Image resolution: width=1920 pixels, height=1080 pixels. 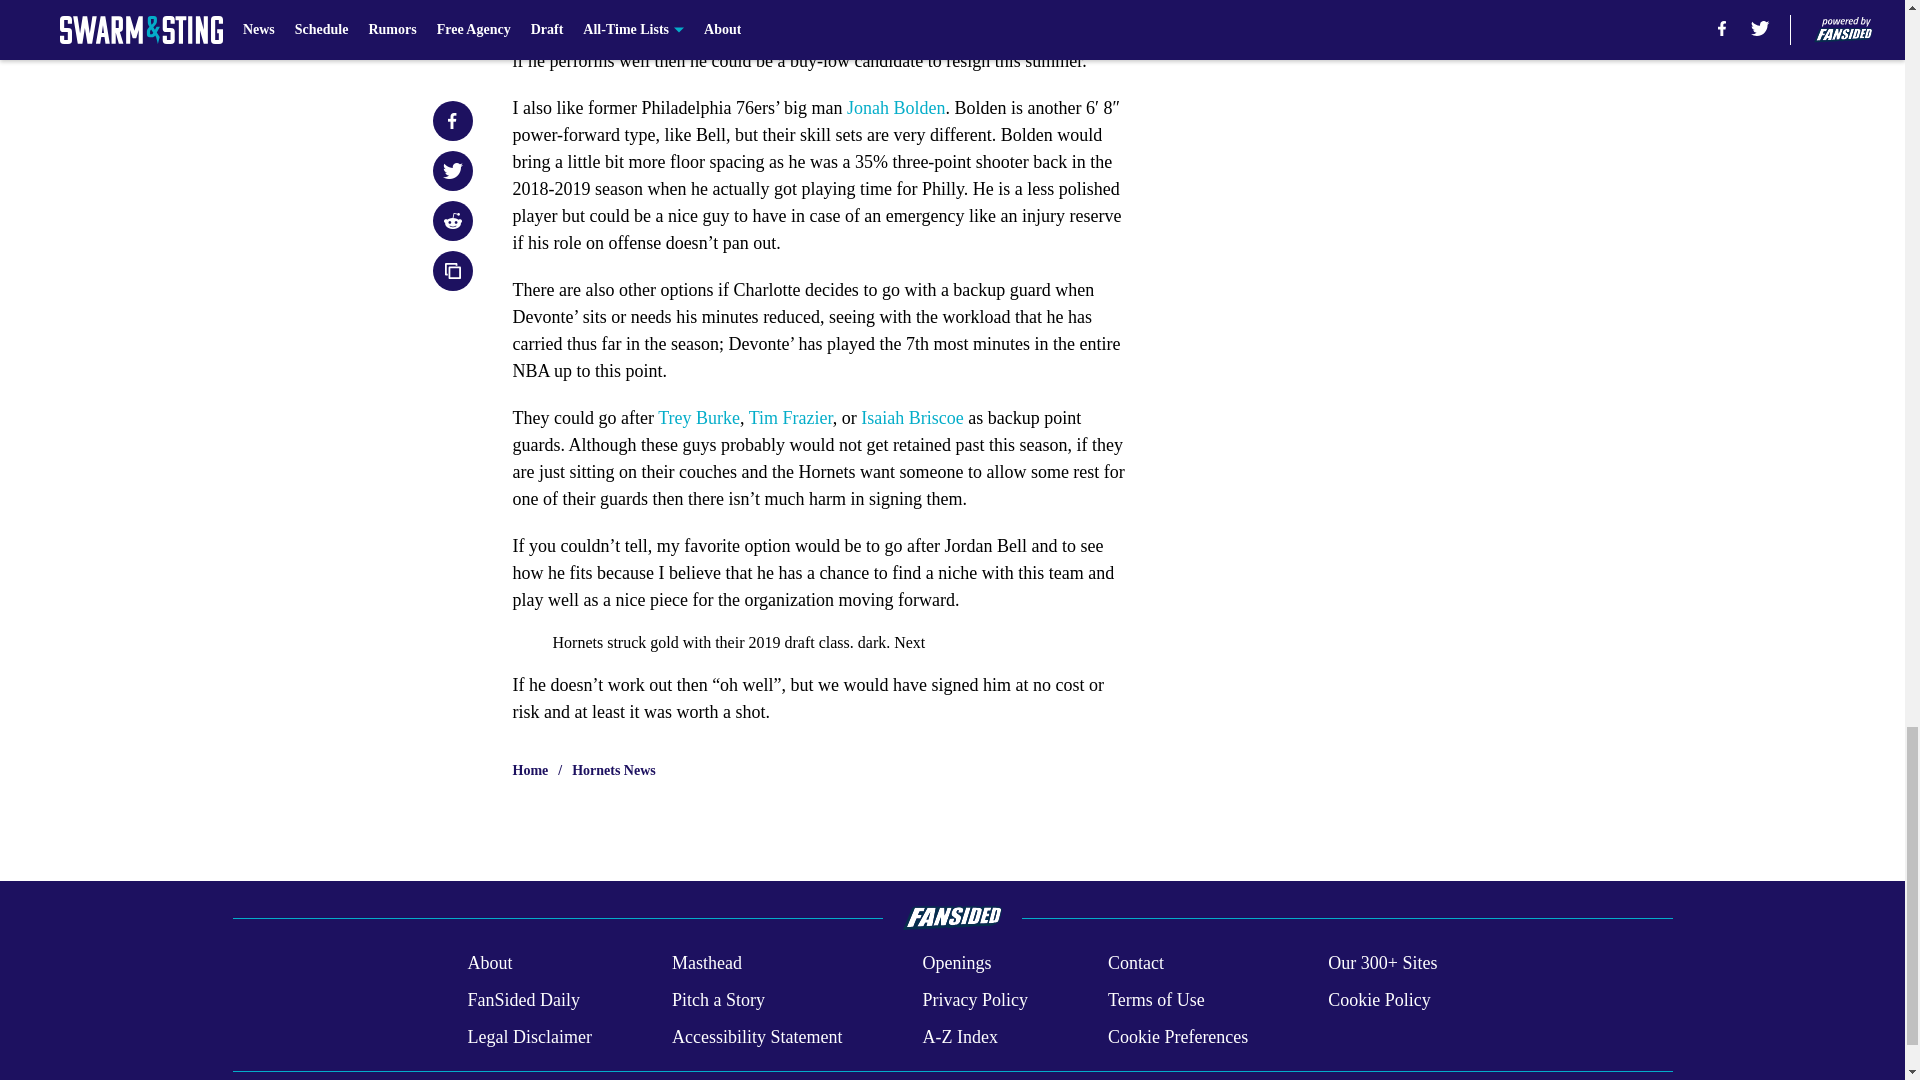 What do you see at coordinates (706, 964) in the screenshot?
I see `Masthead` at bounding box center [706, 964].